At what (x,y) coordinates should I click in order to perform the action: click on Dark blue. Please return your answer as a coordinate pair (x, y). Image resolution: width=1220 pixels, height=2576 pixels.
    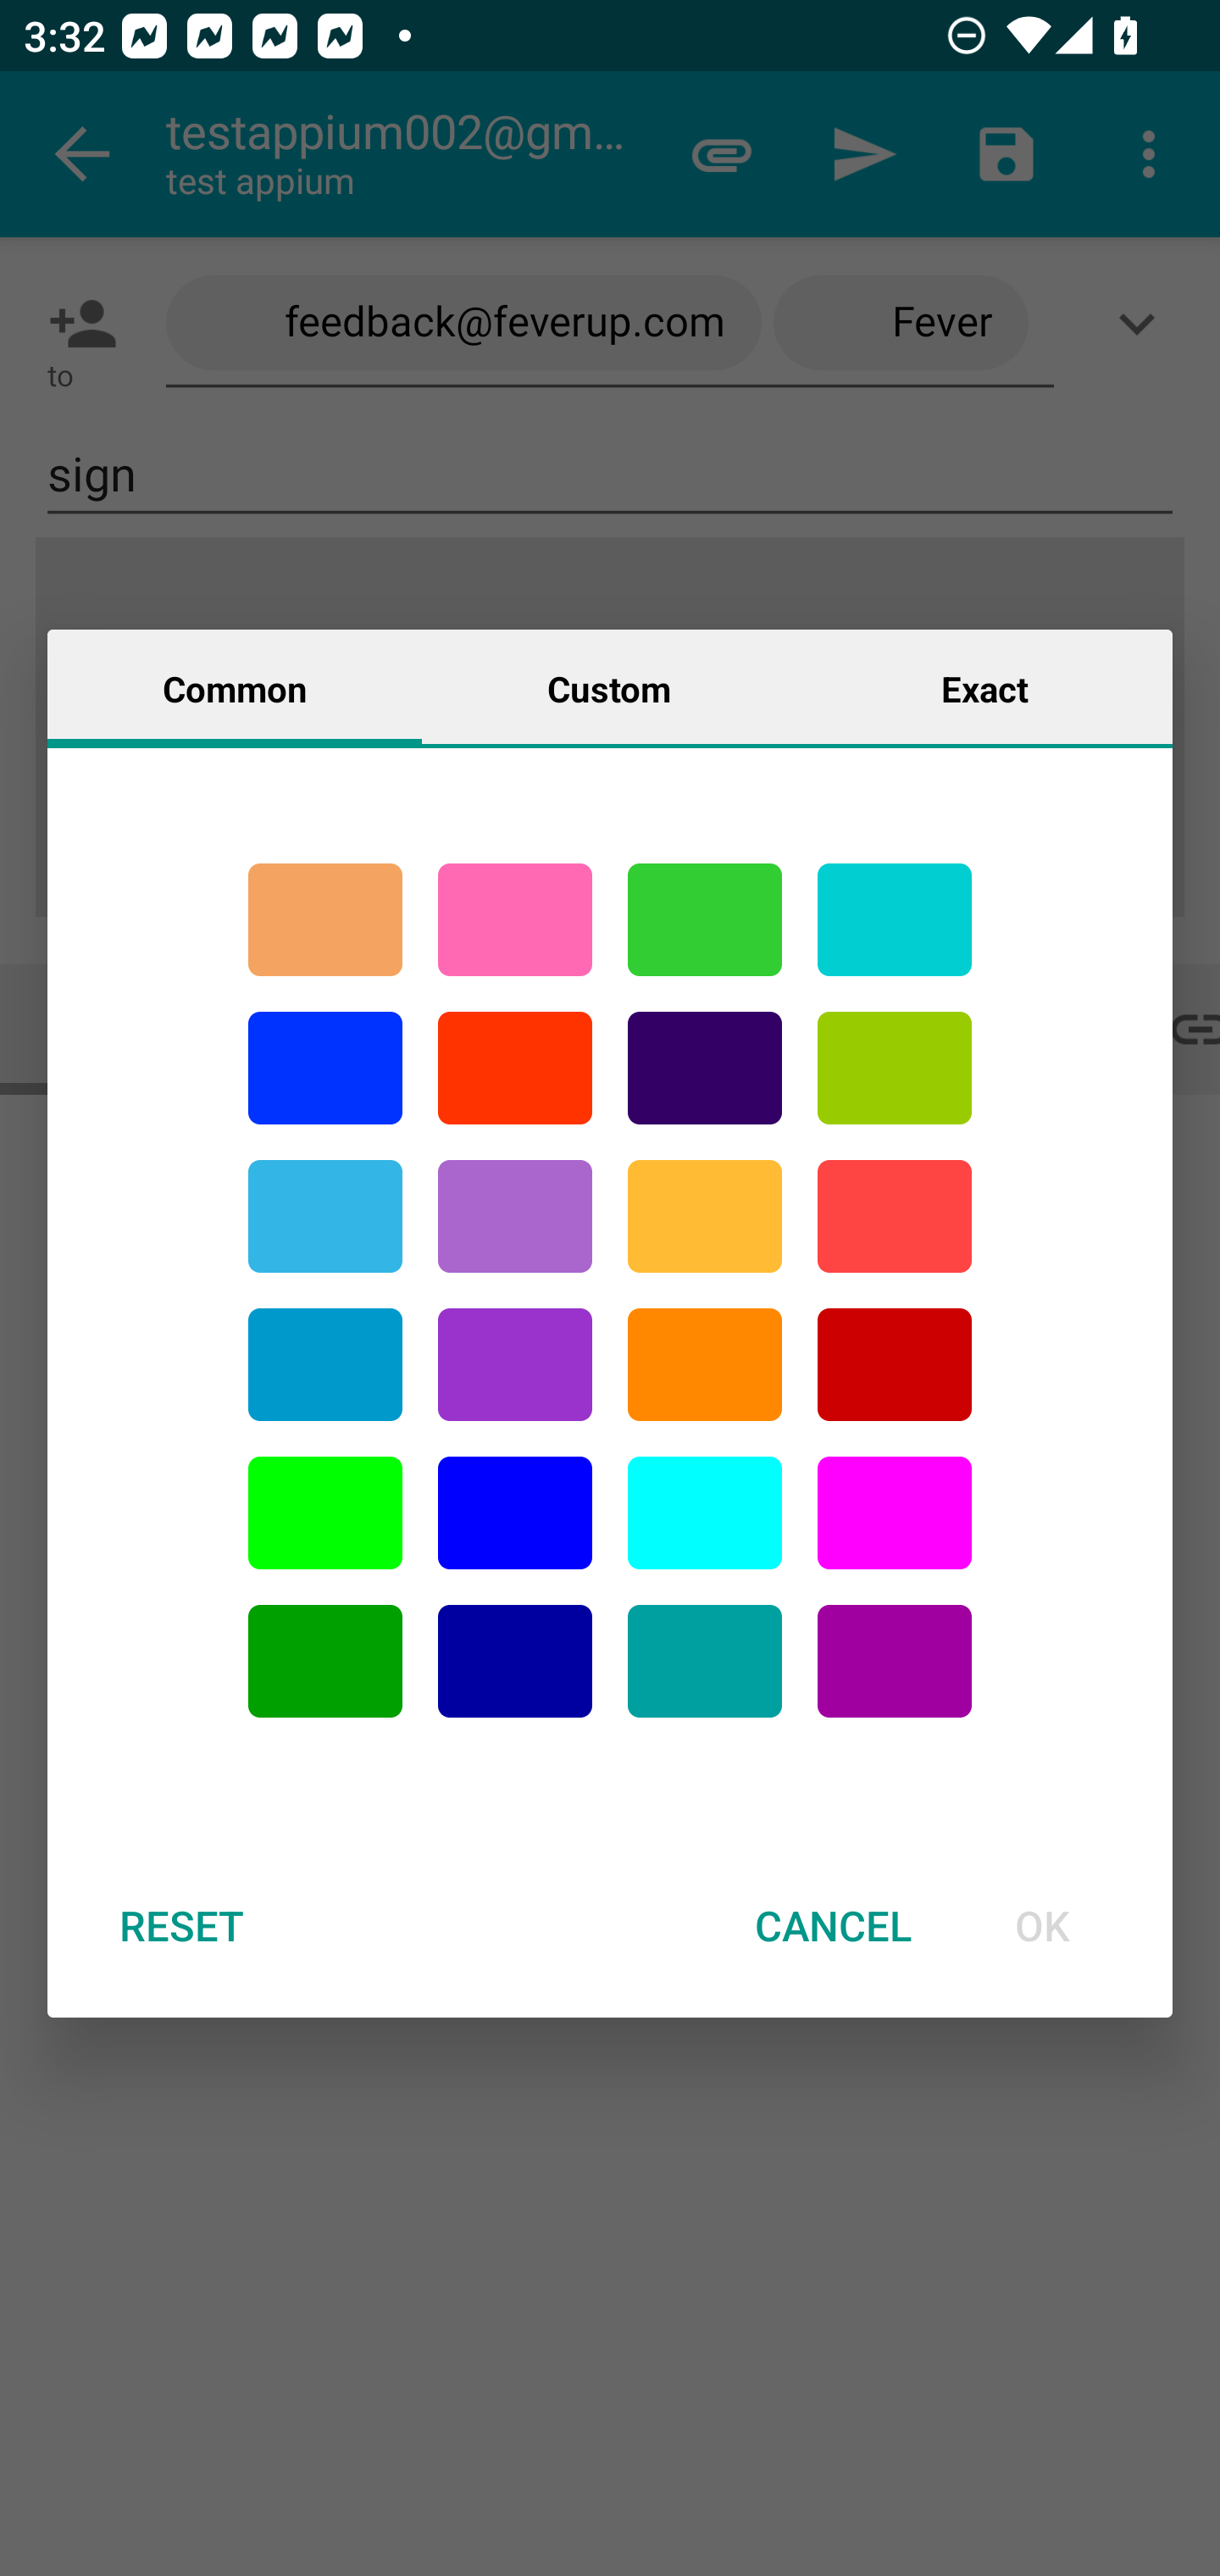
    Looking at the image, I should click on (515, 1661).